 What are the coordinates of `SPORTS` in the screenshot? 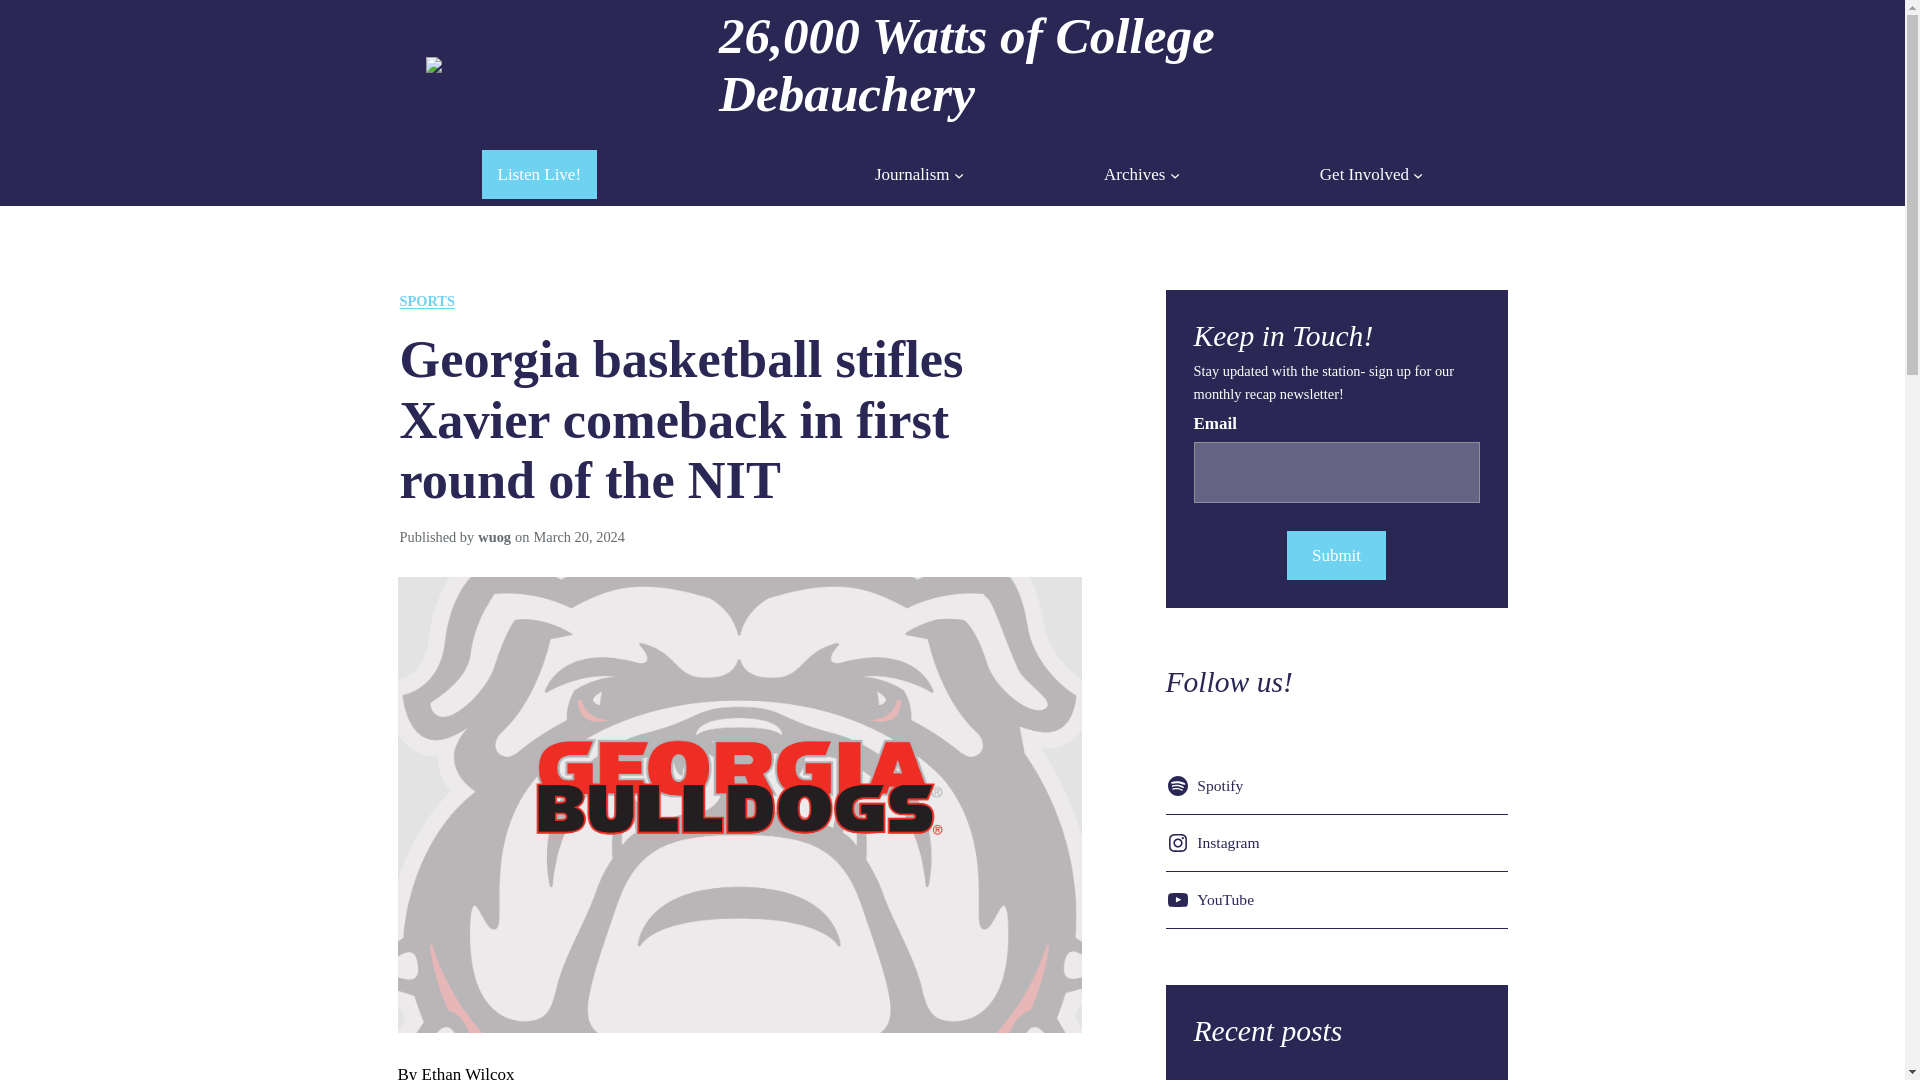 It's located at (427, 300).